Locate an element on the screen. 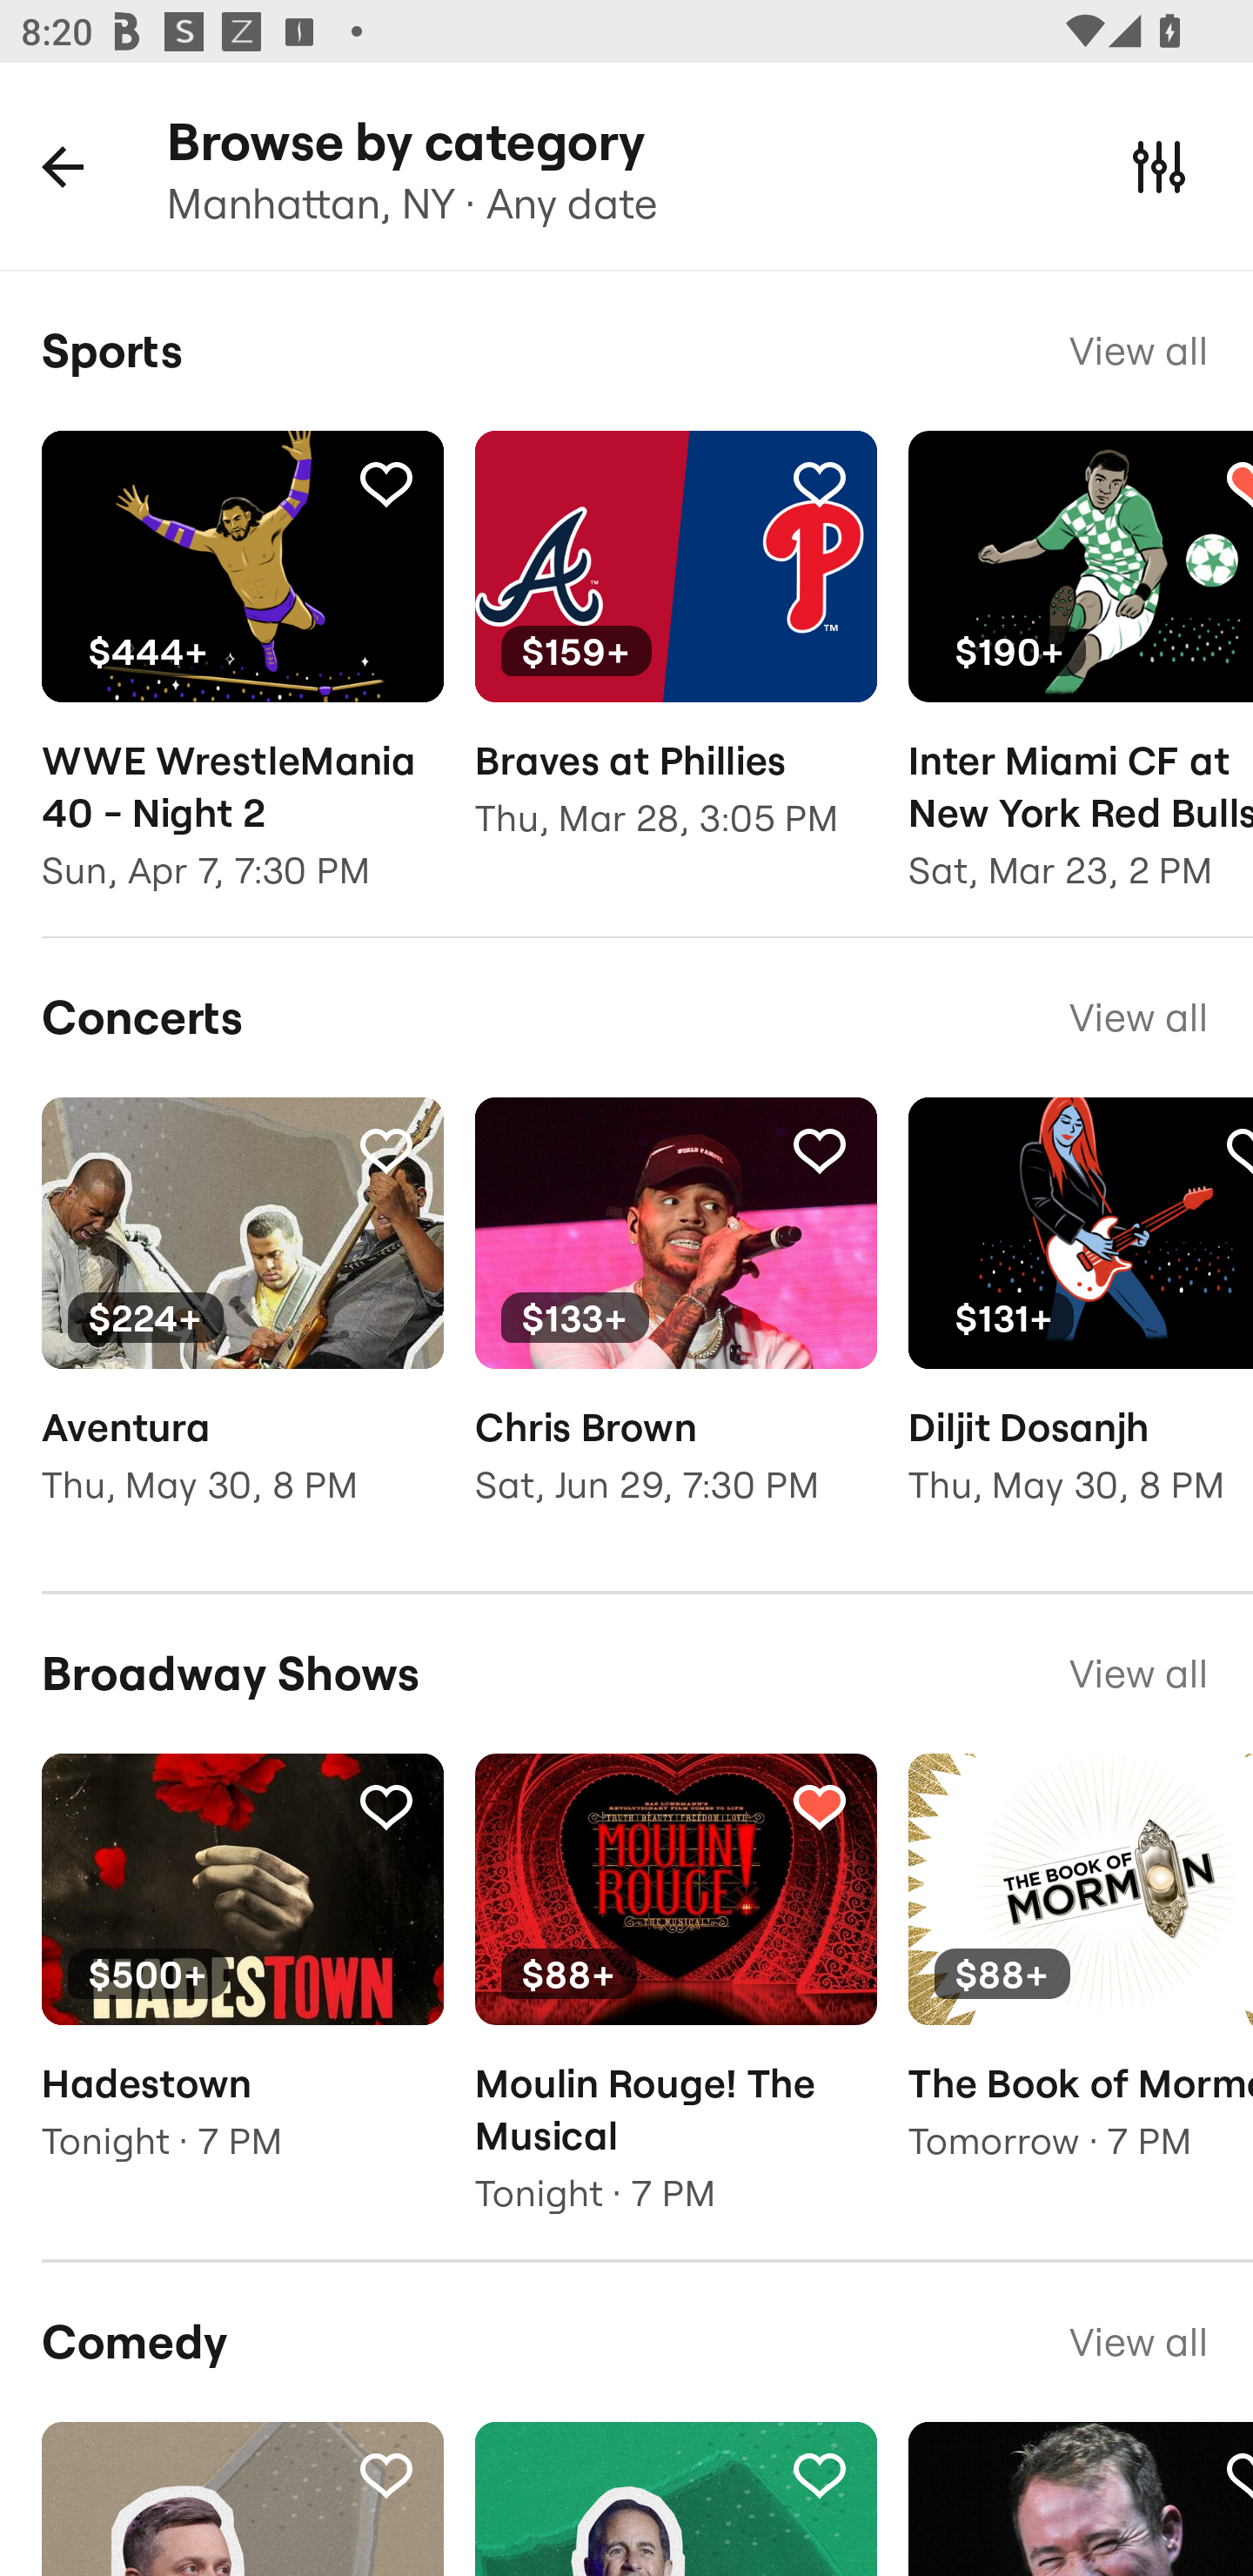  Tracking is located at coordinates (385, 483).